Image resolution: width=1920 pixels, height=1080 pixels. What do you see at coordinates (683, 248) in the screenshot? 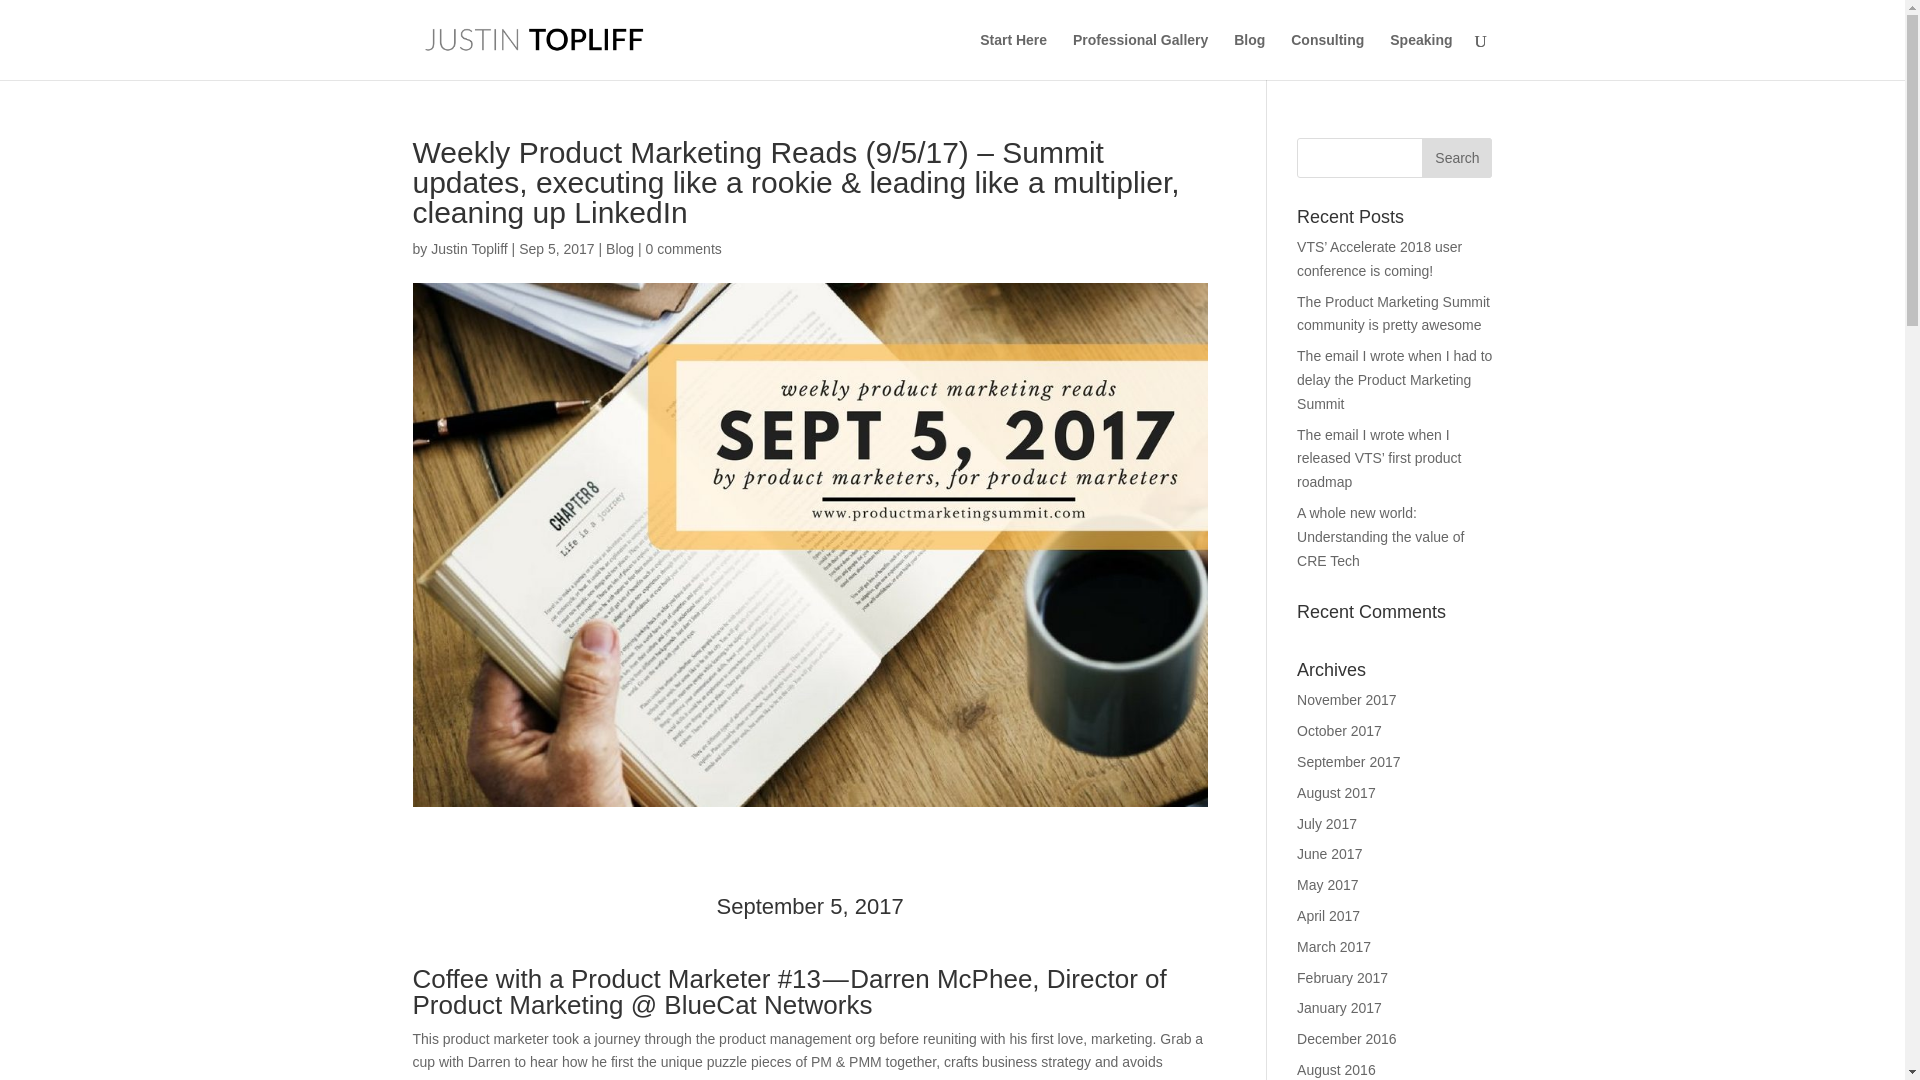
I see `0 comments` at bounding box center [683, 248].